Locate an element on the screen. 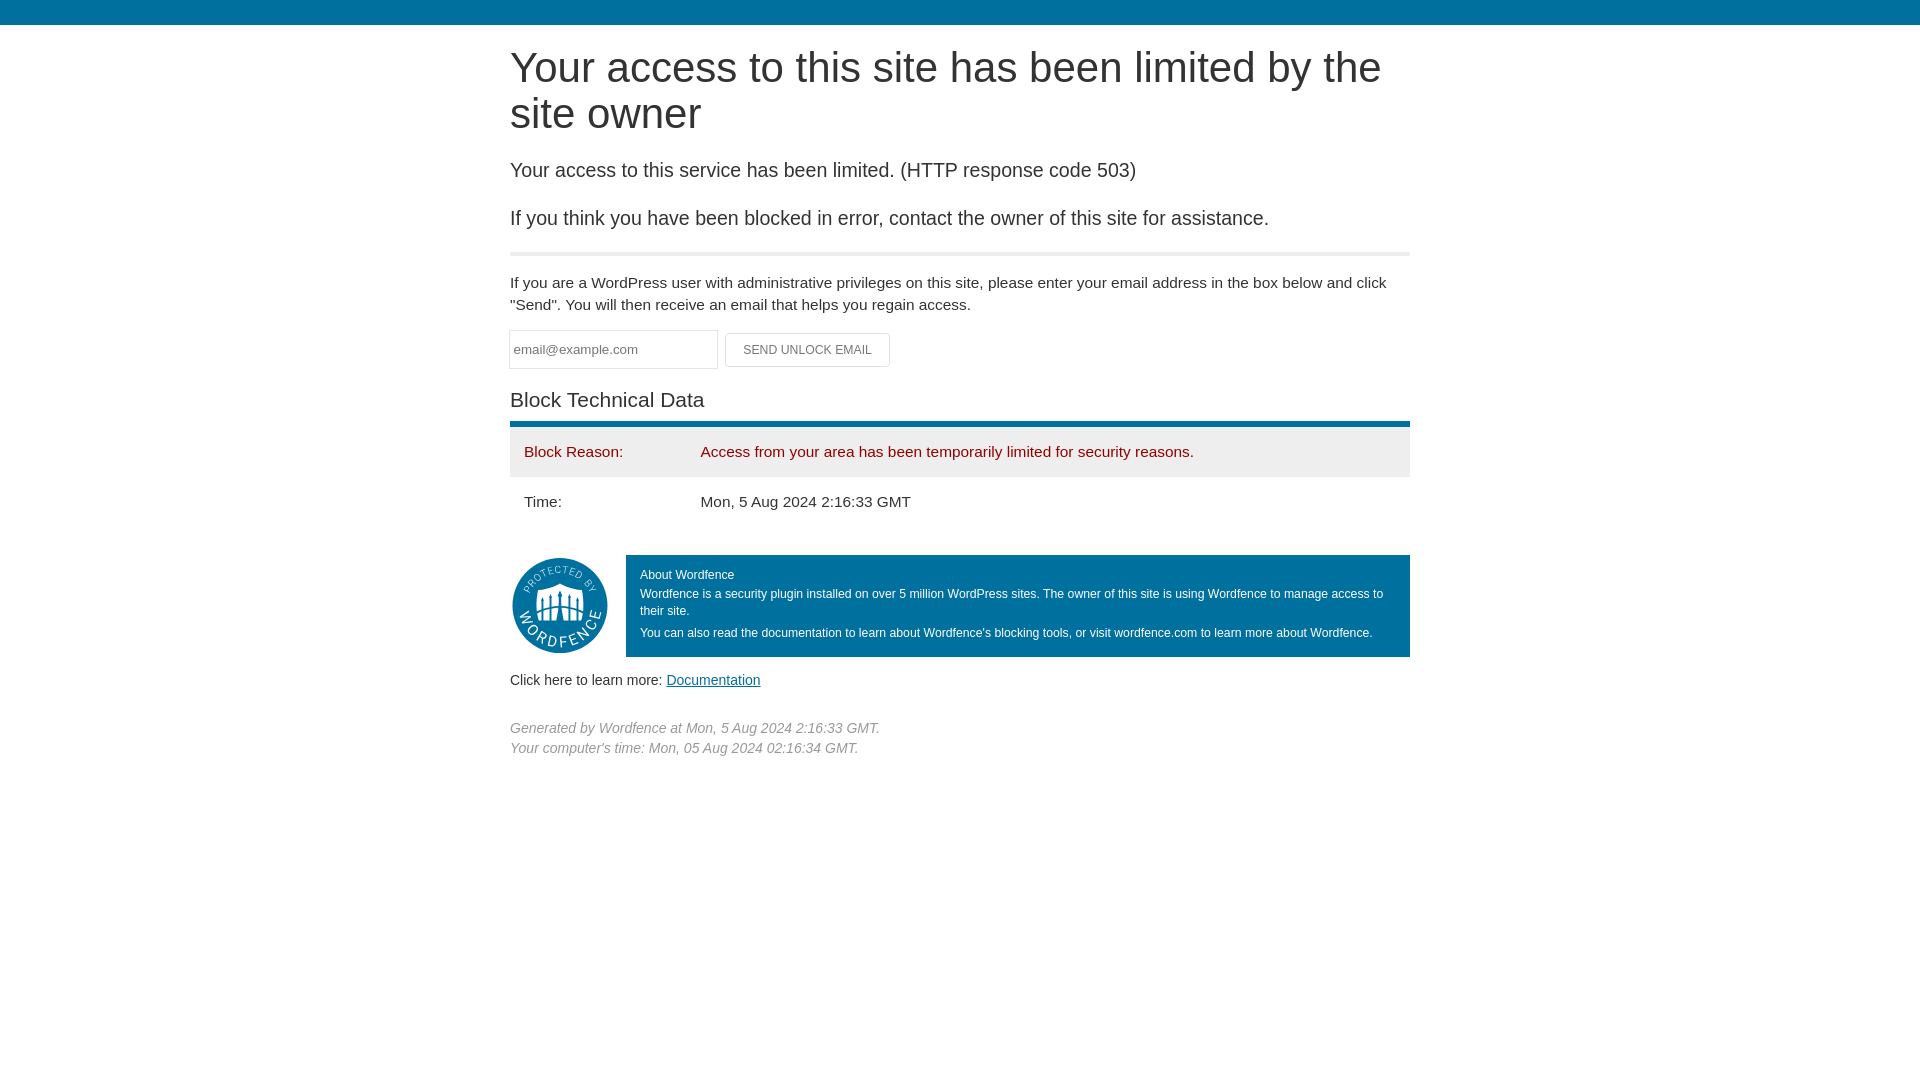 This screenshot has height=1080, width=1920. Send Unlock Email is located at coordinates (808, 350).